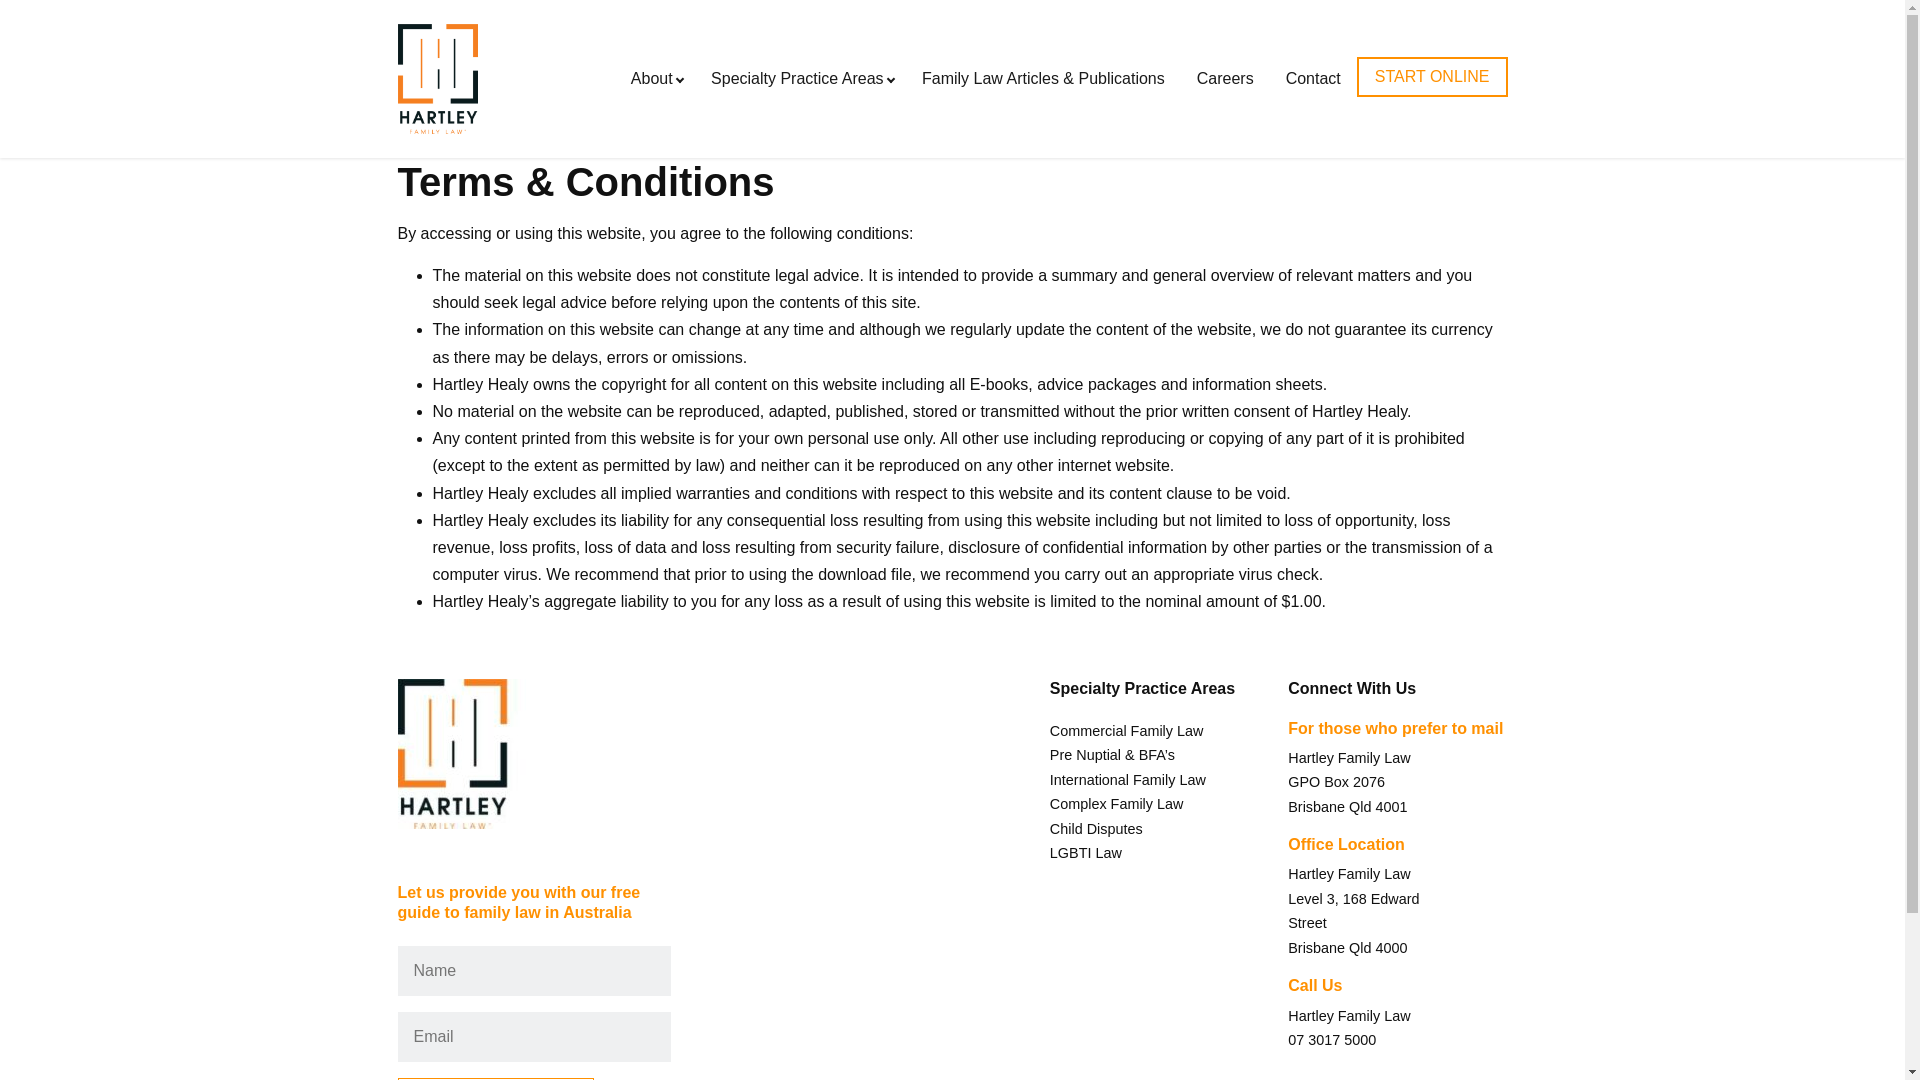 Image resolution: width=1920 pixels, height=1080 pixels. I want to click on Commercial Family Law, so click(1127, 731).